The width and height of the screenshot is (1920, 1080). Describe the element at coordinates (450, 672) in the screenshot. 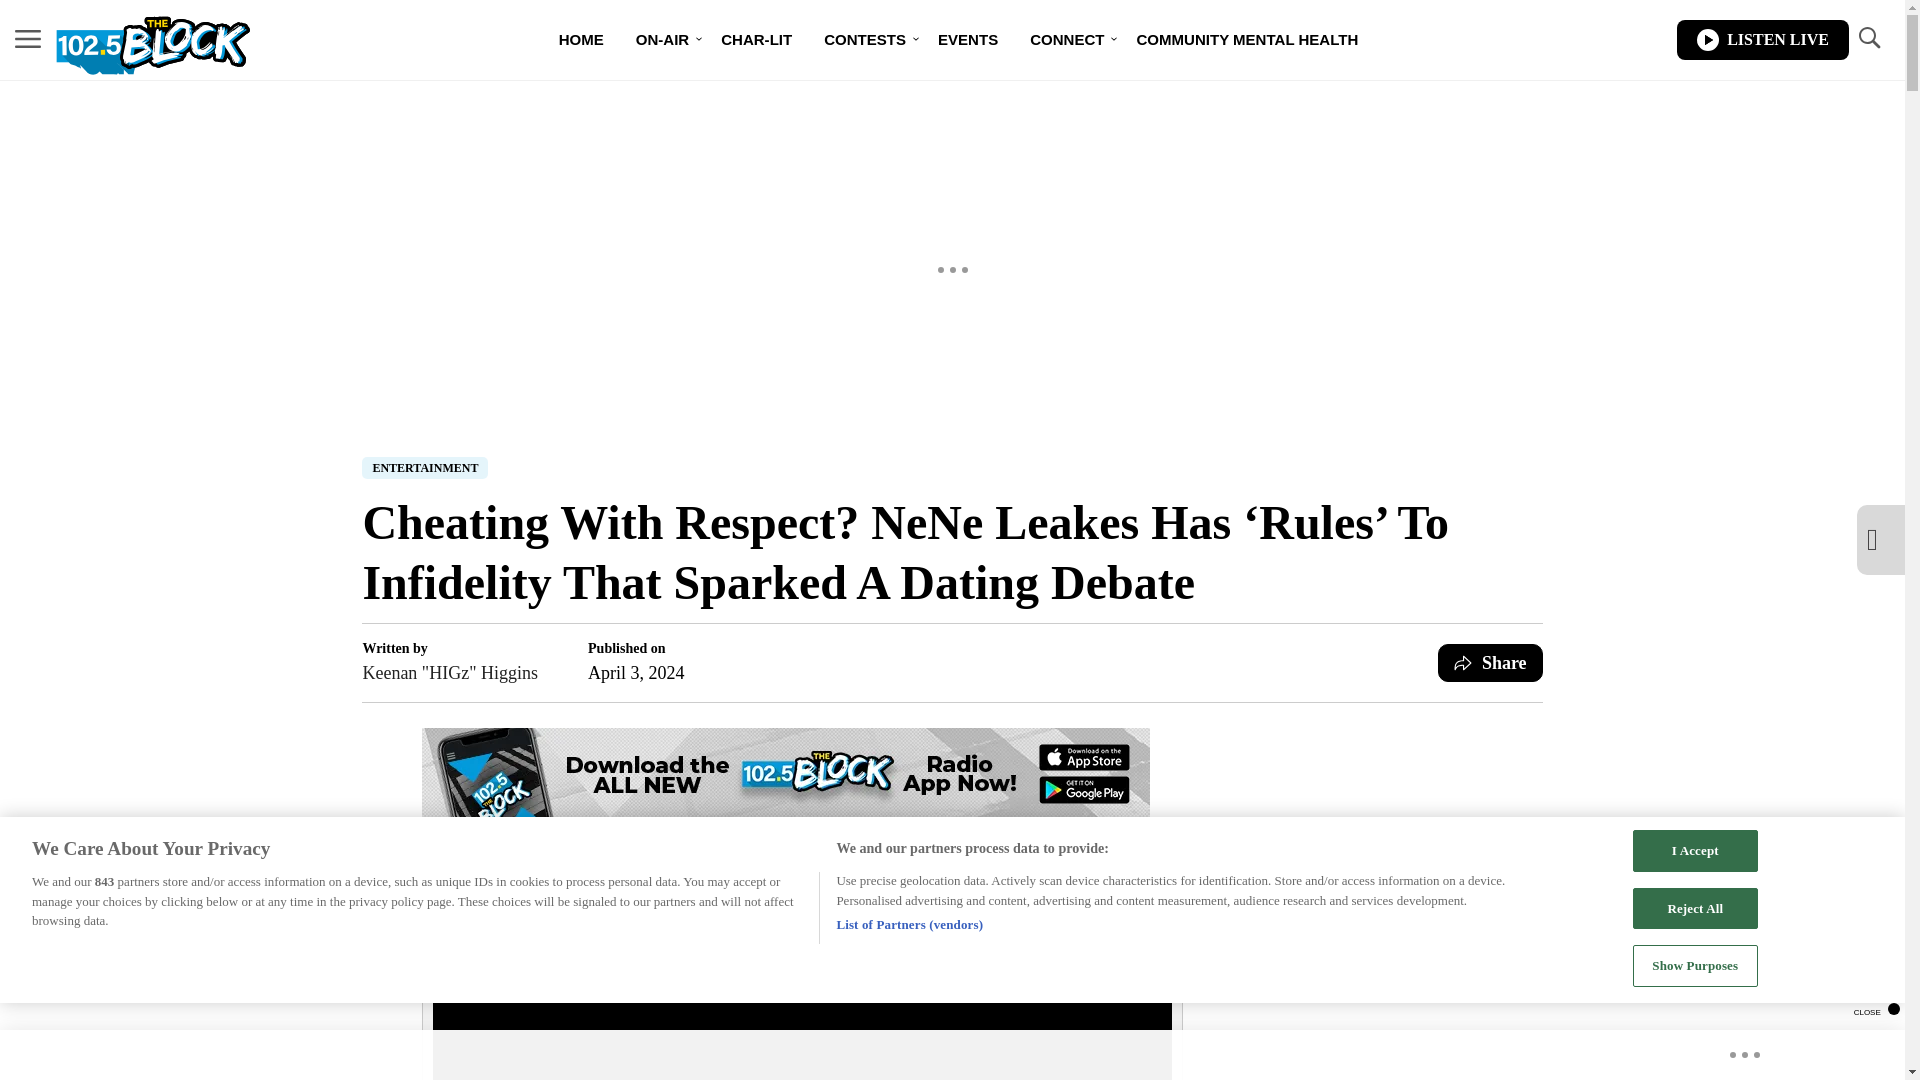

I see `Keenan "HIGz" Higgins` at that location.